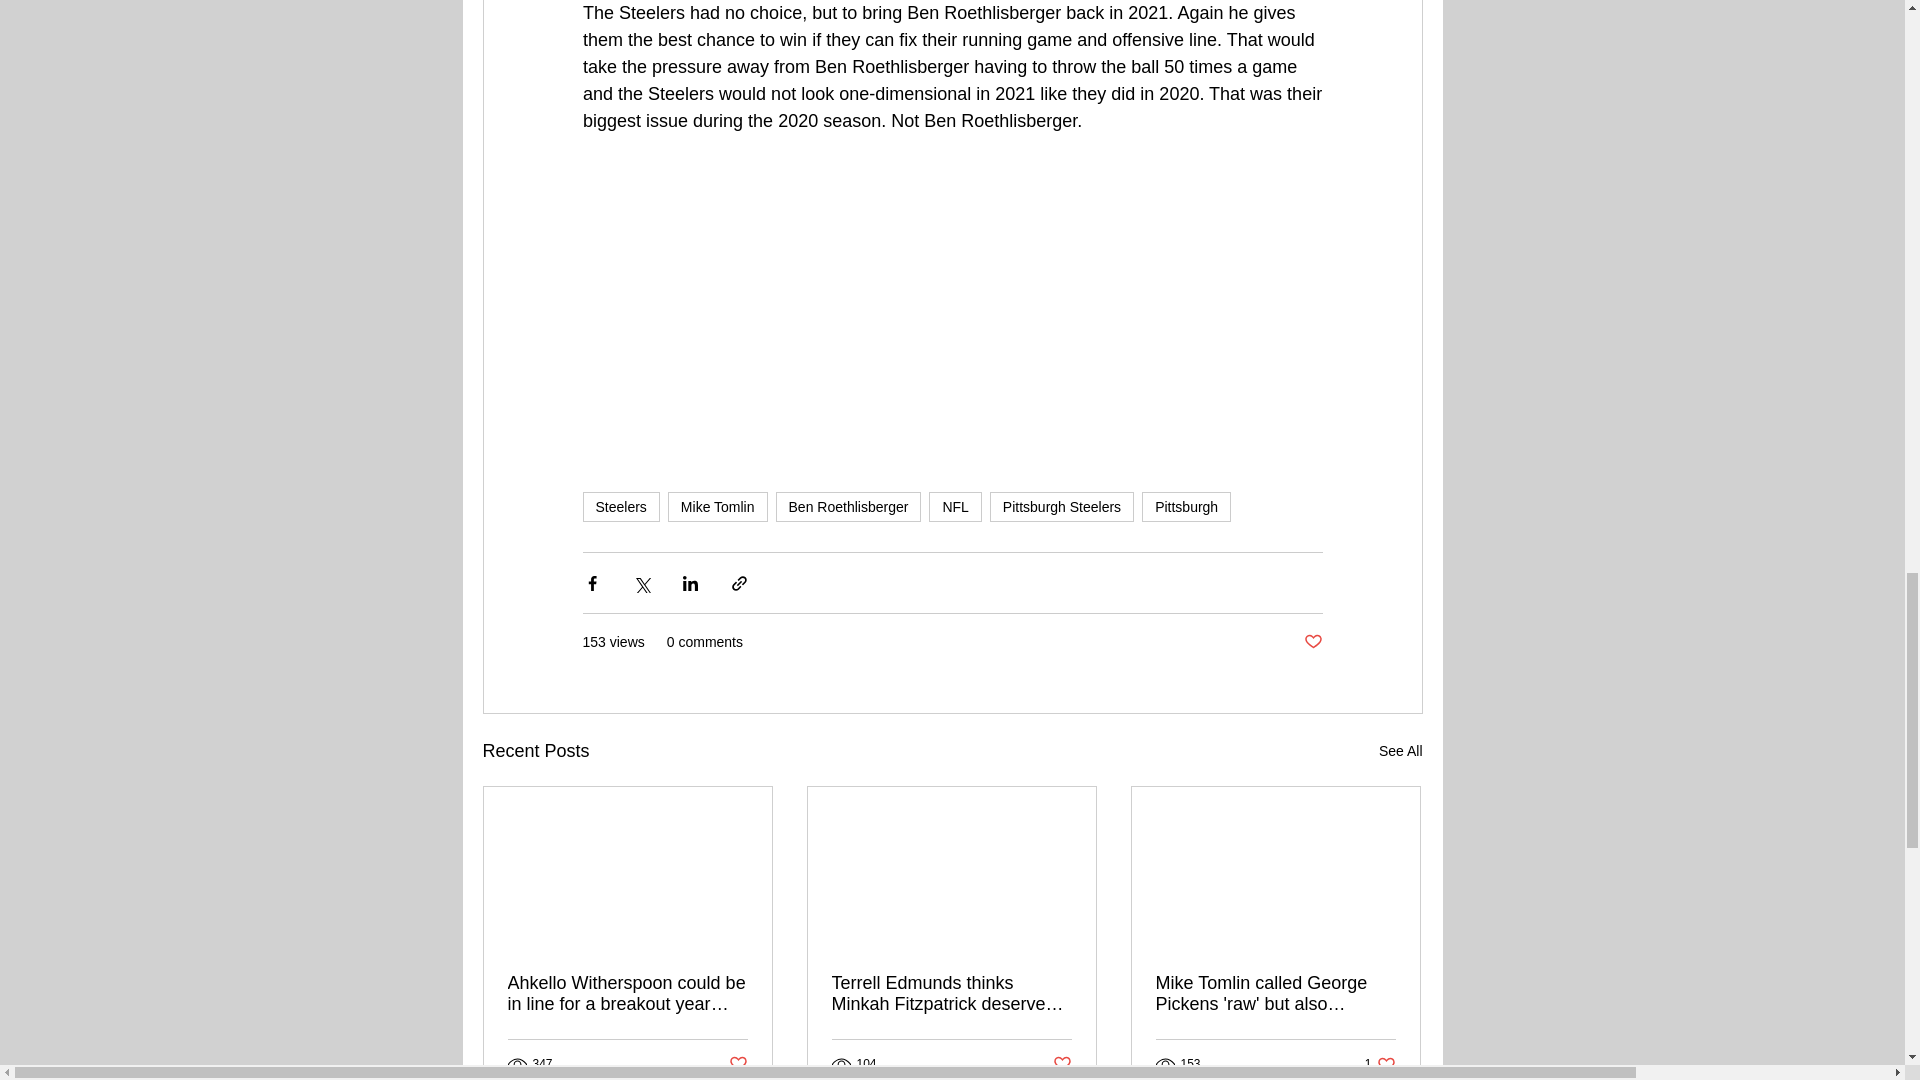  I want to click on See All, so click(1400, 750).